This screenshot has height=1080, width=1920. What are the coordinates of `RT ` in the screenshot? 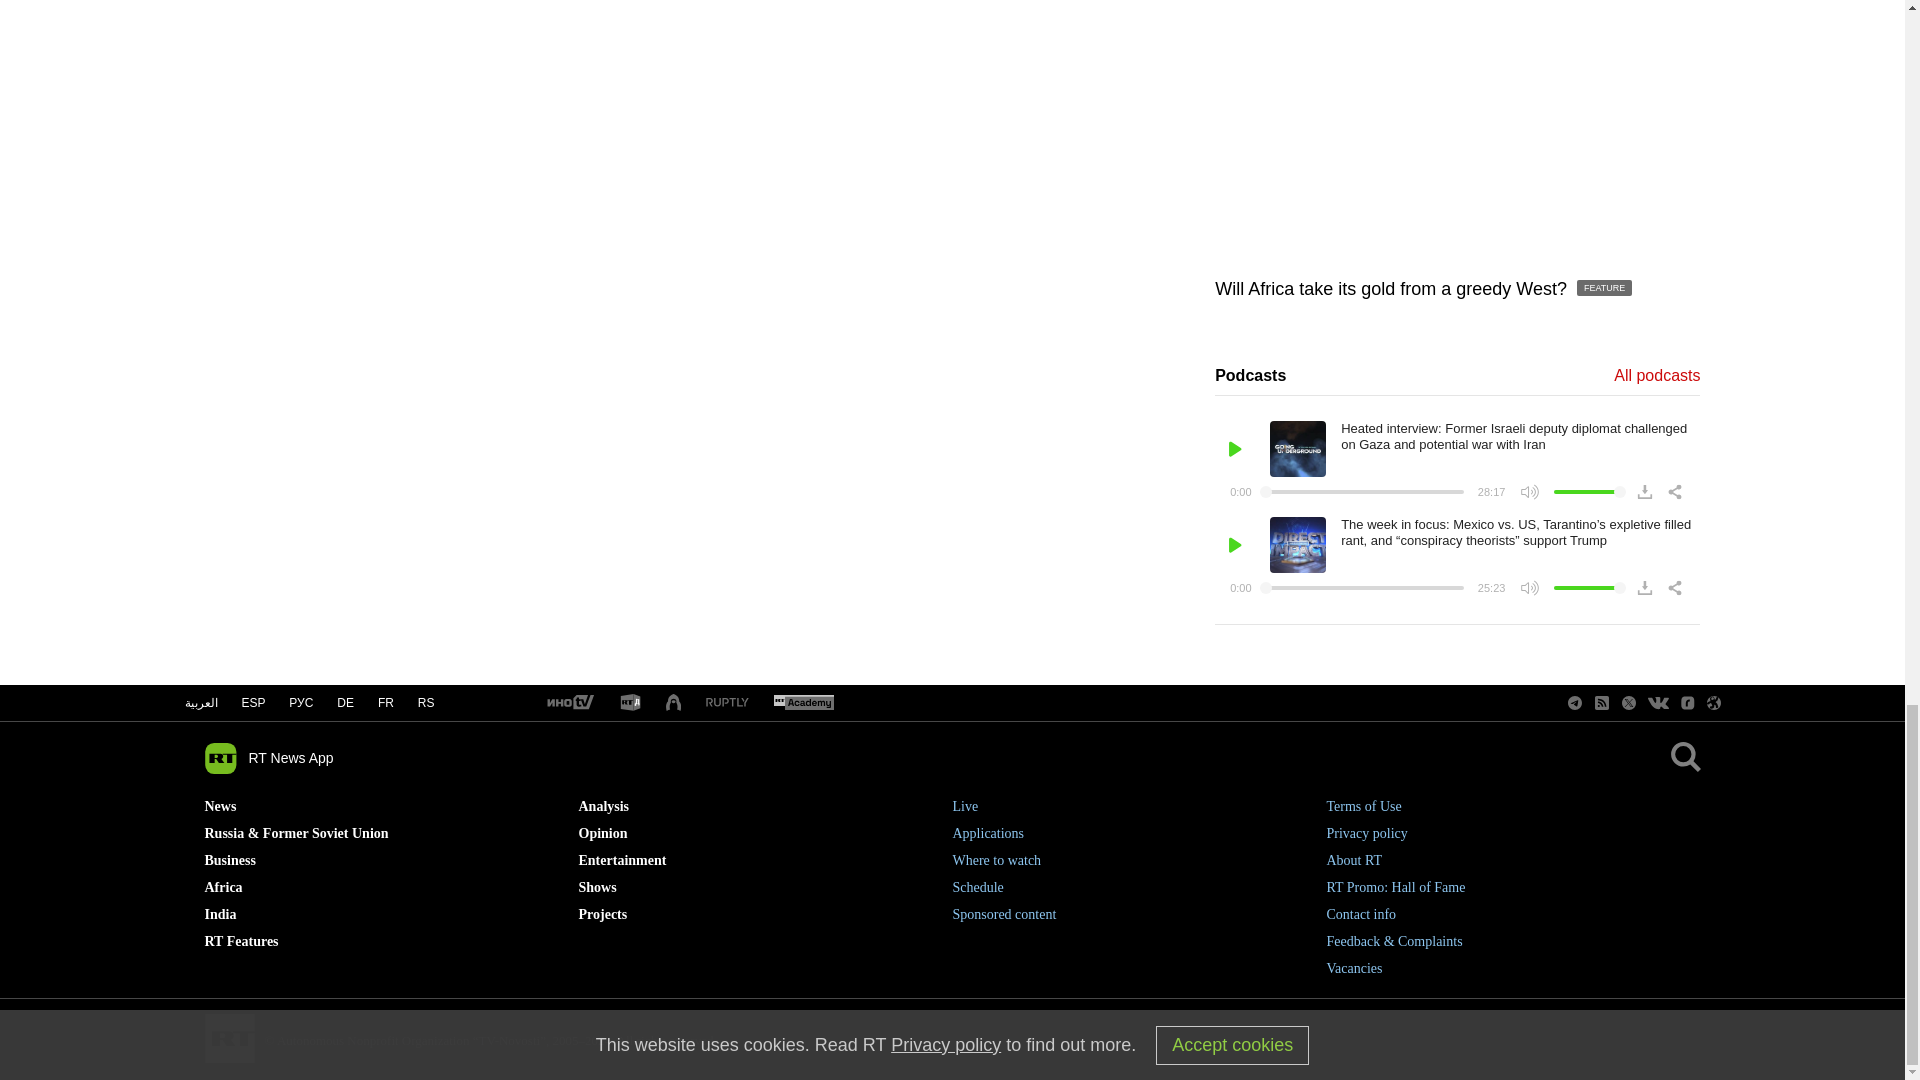 It's located at (630, 703).